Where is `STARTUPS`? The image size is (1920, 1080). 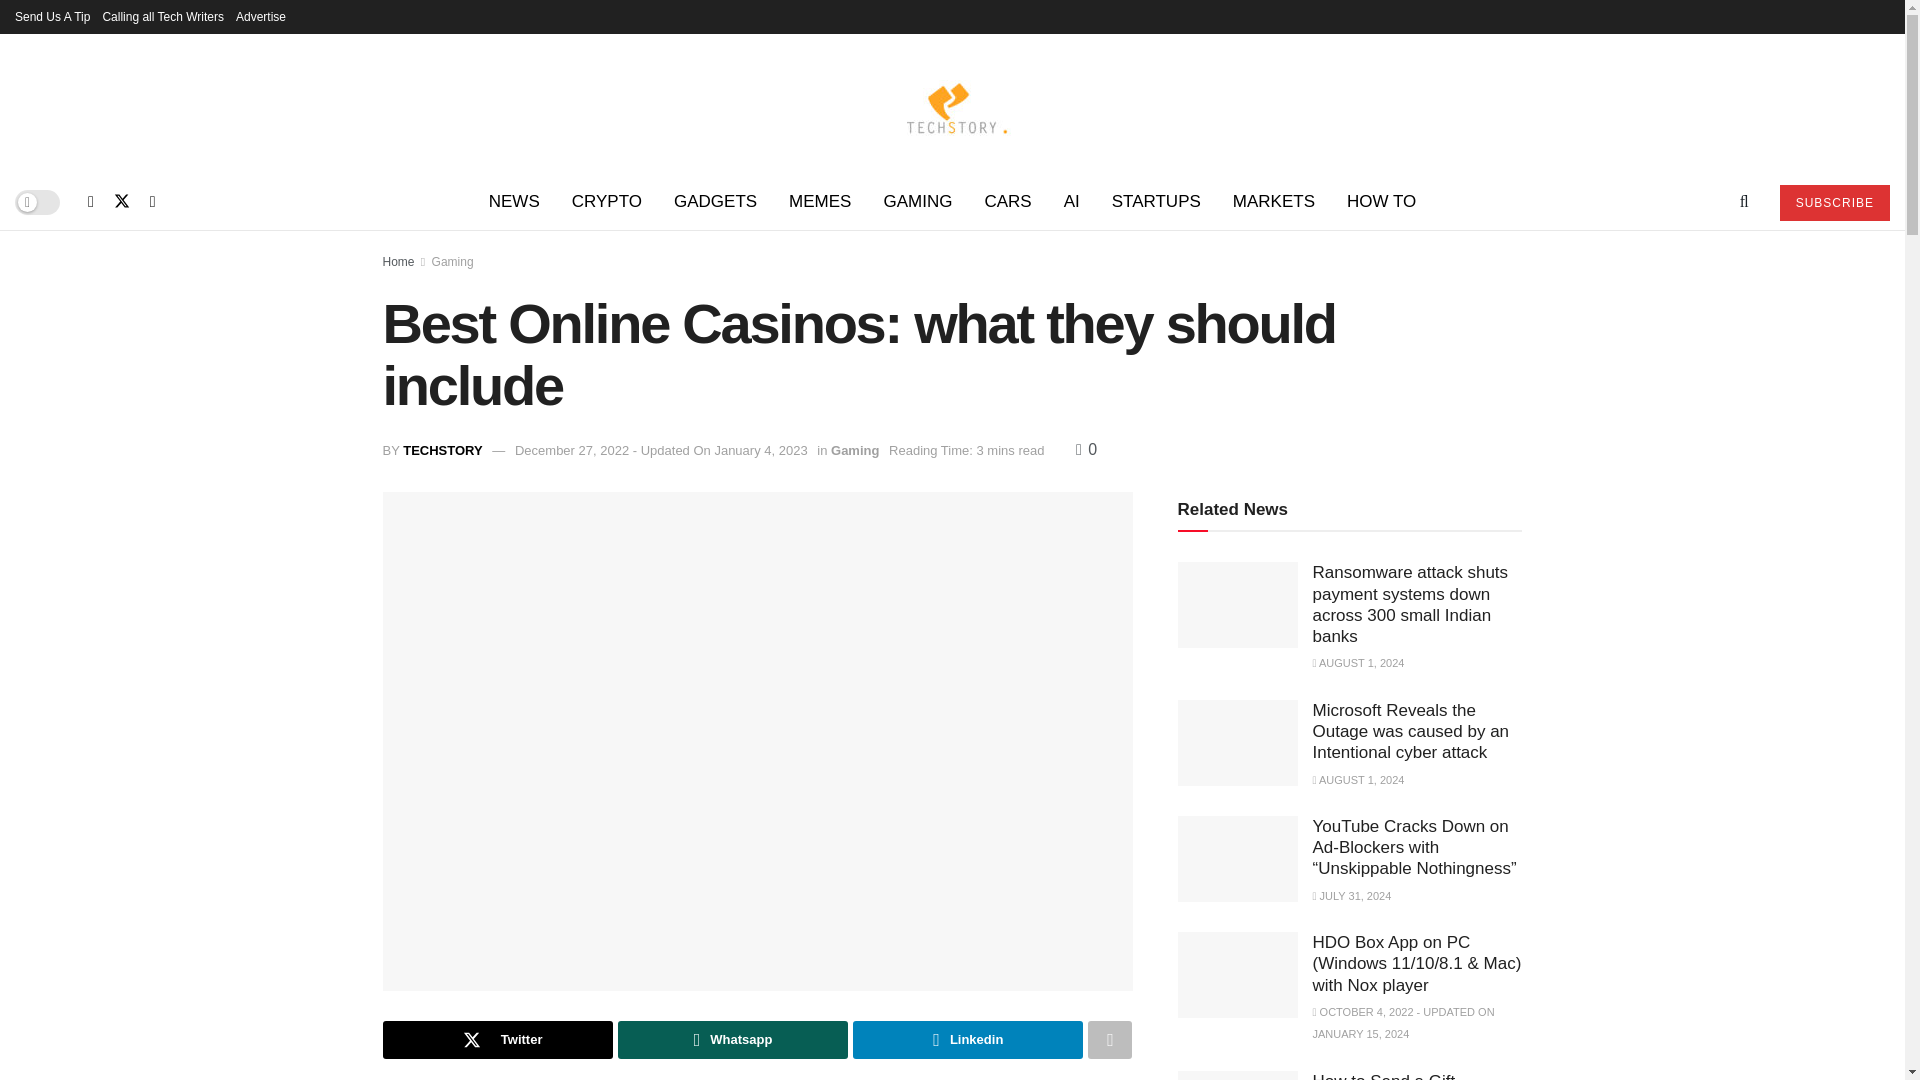
STARTUPS is located at coordinates (1156, 202).